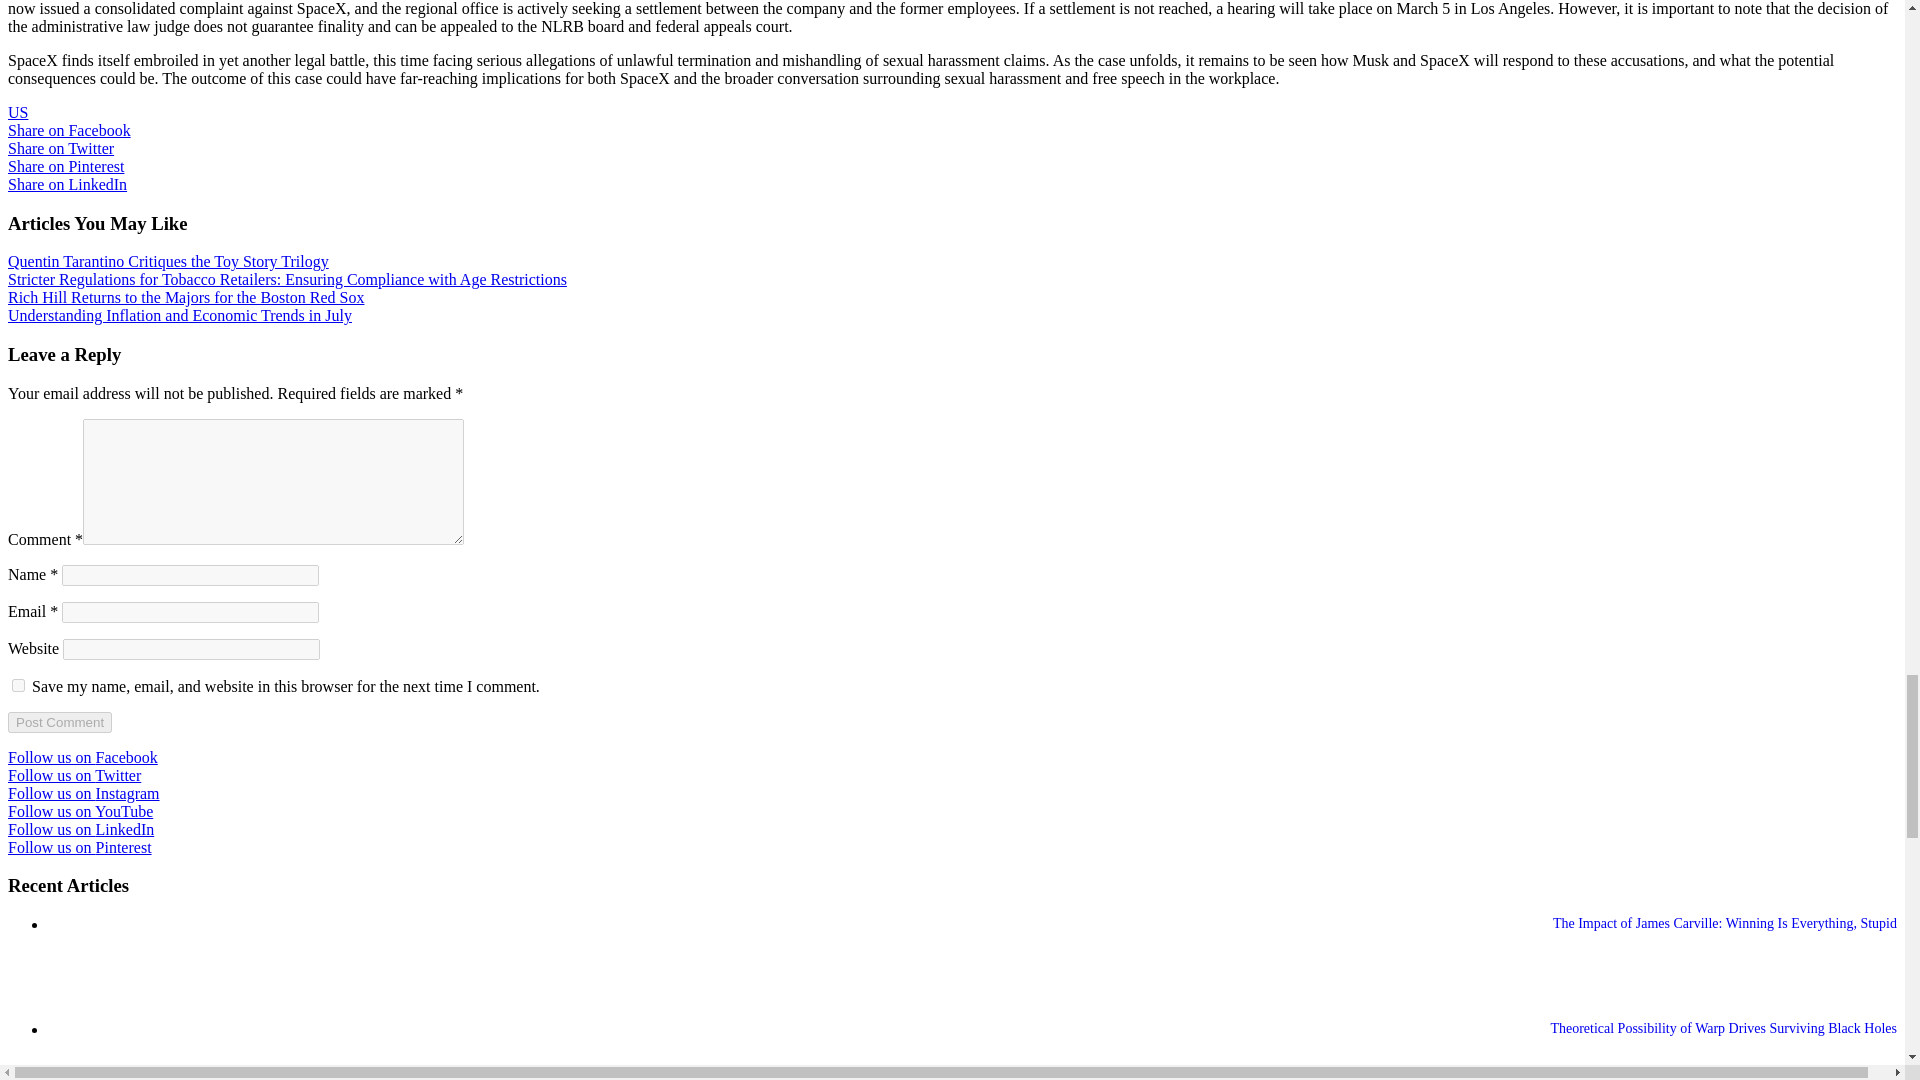  Describe the element at coordinates (18, 686) in the screenshot. I see `yes` at that location.